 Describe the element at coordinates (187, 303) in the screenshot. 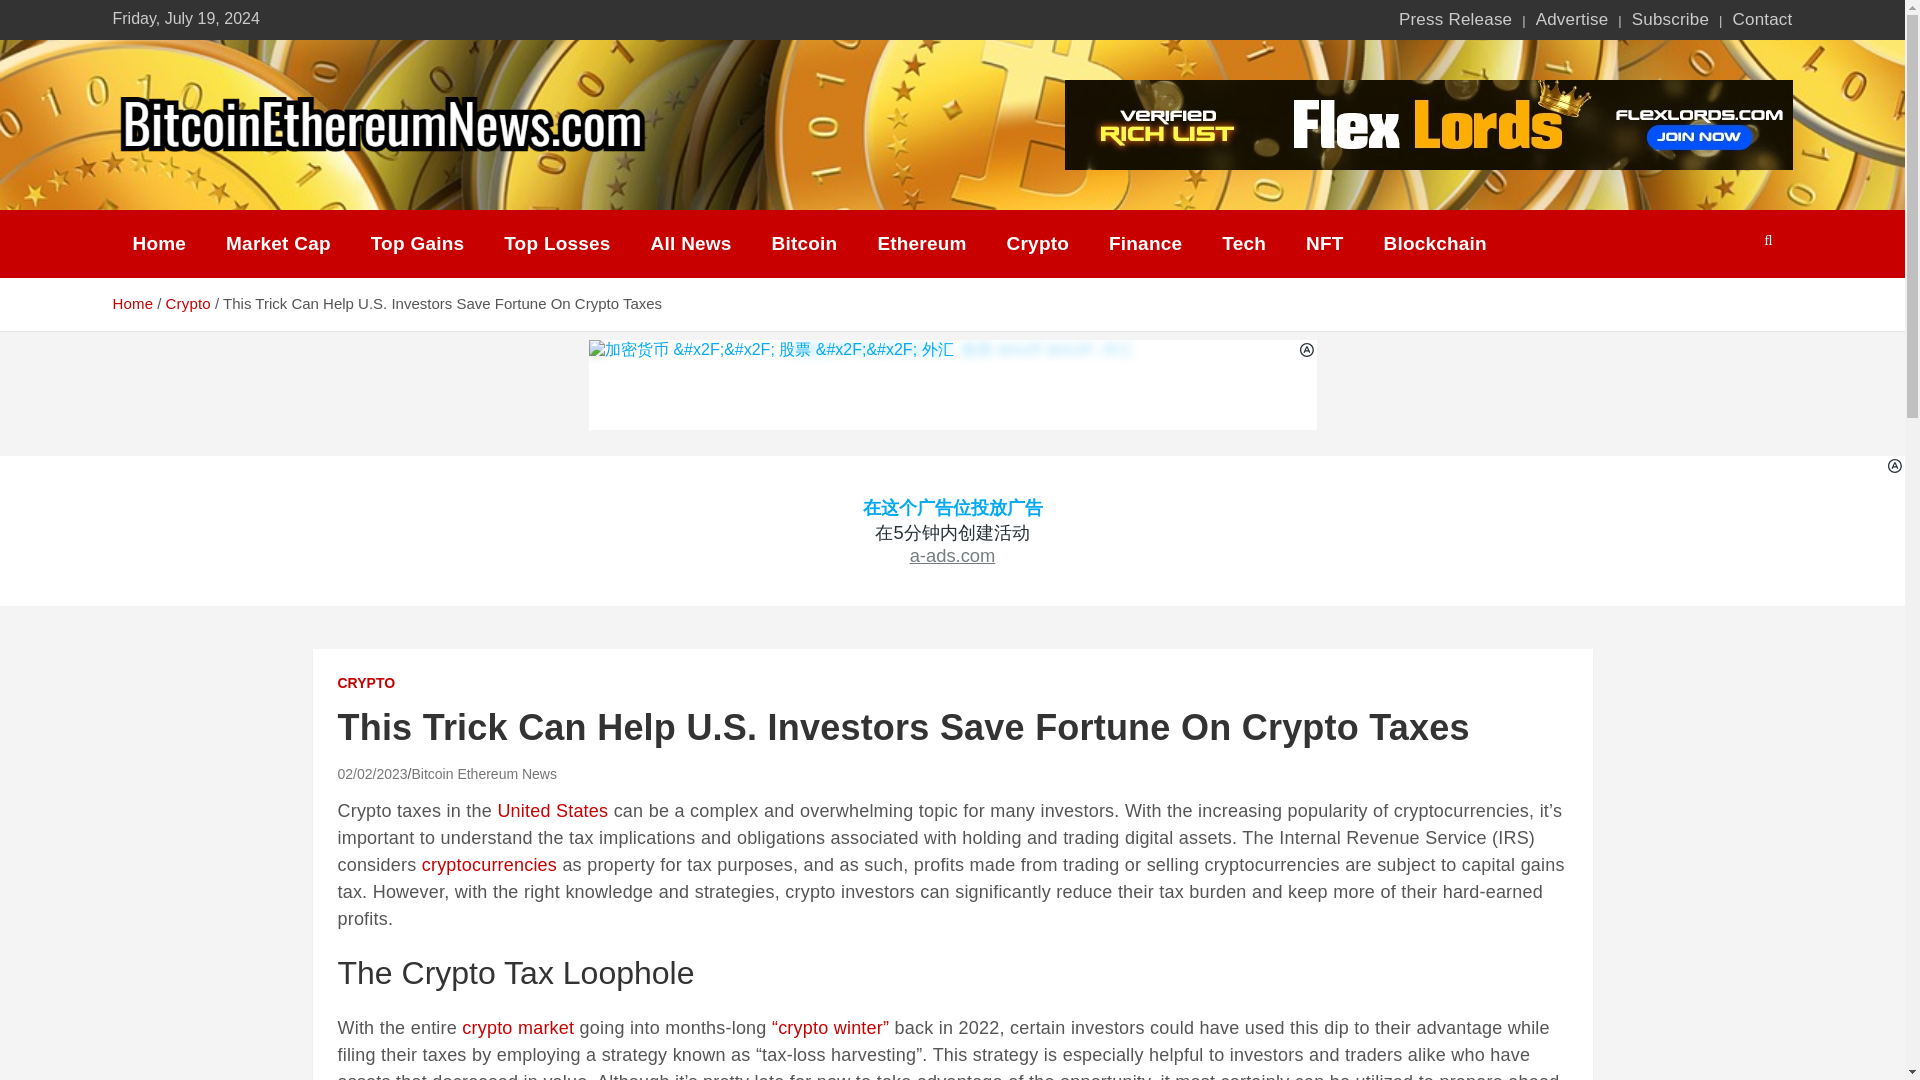

I see `Crypto` at that location.